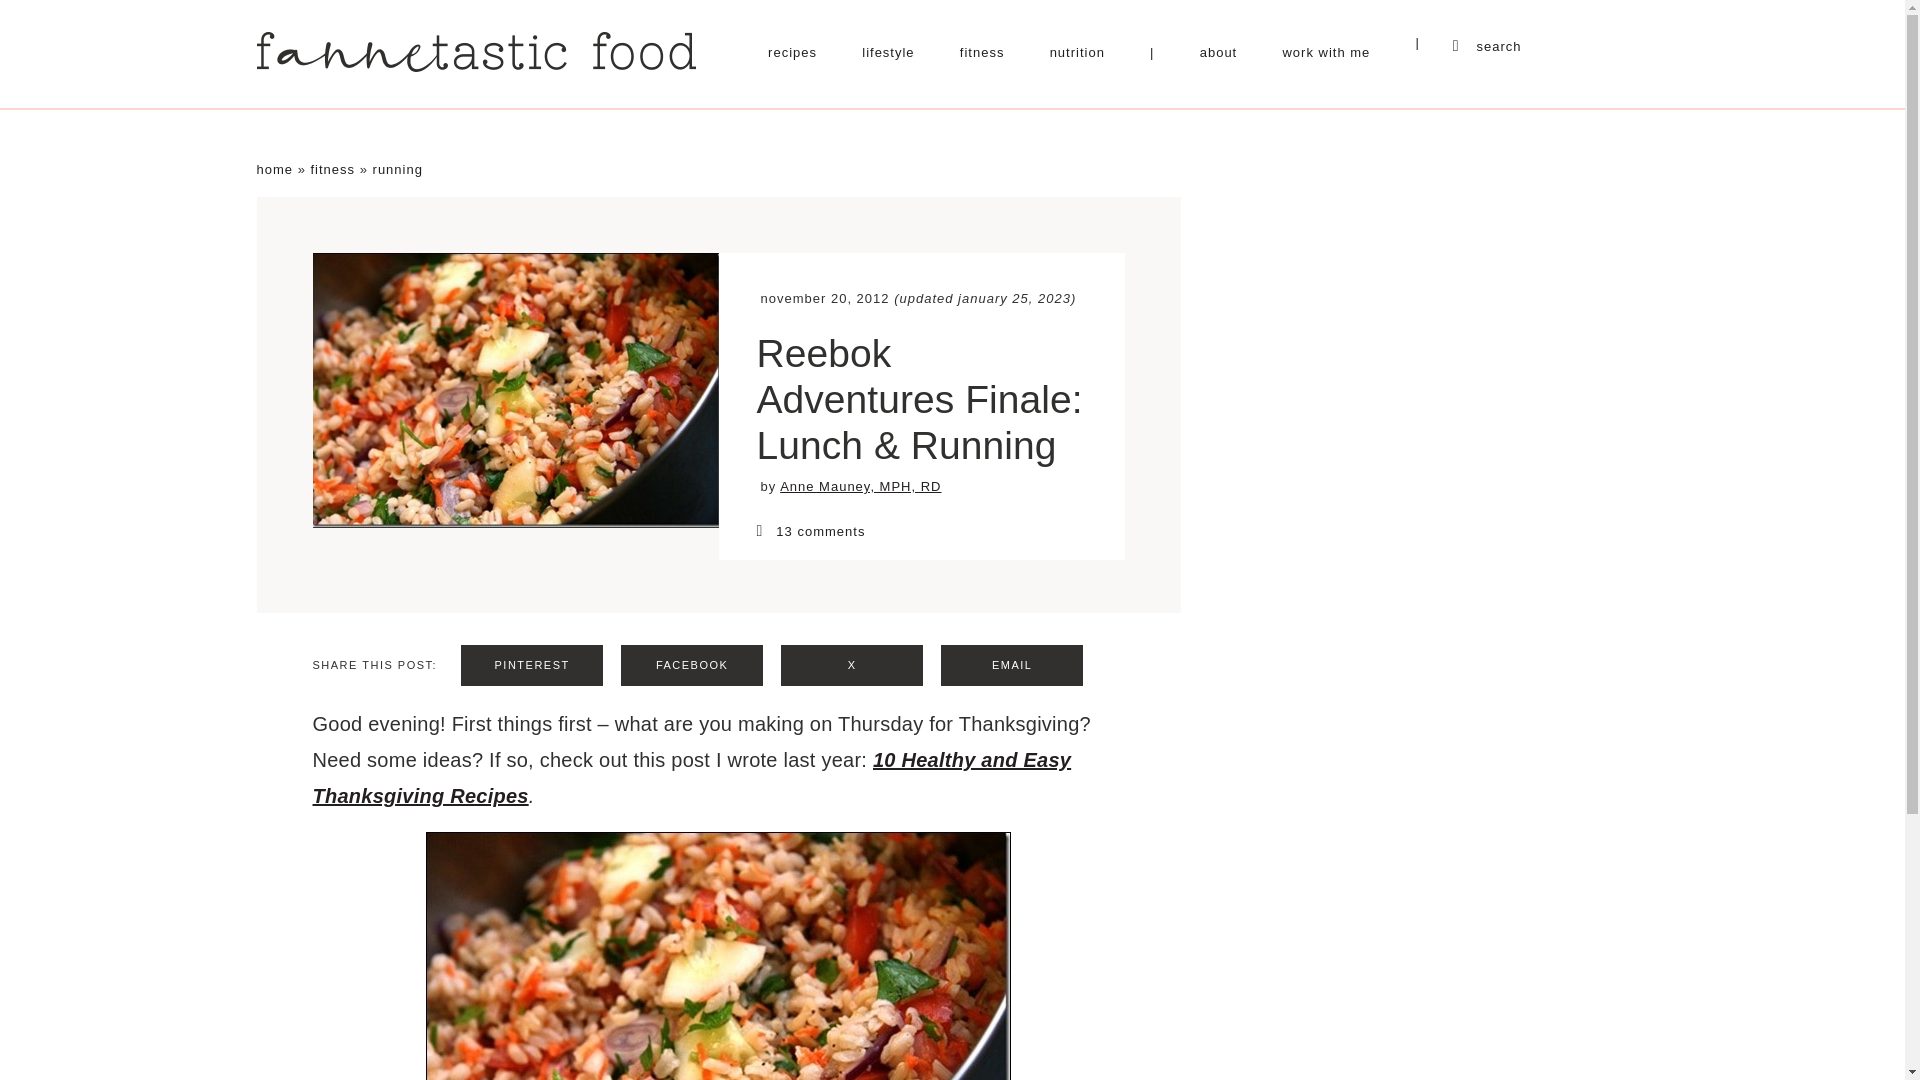 This screenshot has height=1080, width=1920. What do you see at coordinates (1011, 664) in the screenshot?
I see `EMAIL` at bounding box center [1011, 664].